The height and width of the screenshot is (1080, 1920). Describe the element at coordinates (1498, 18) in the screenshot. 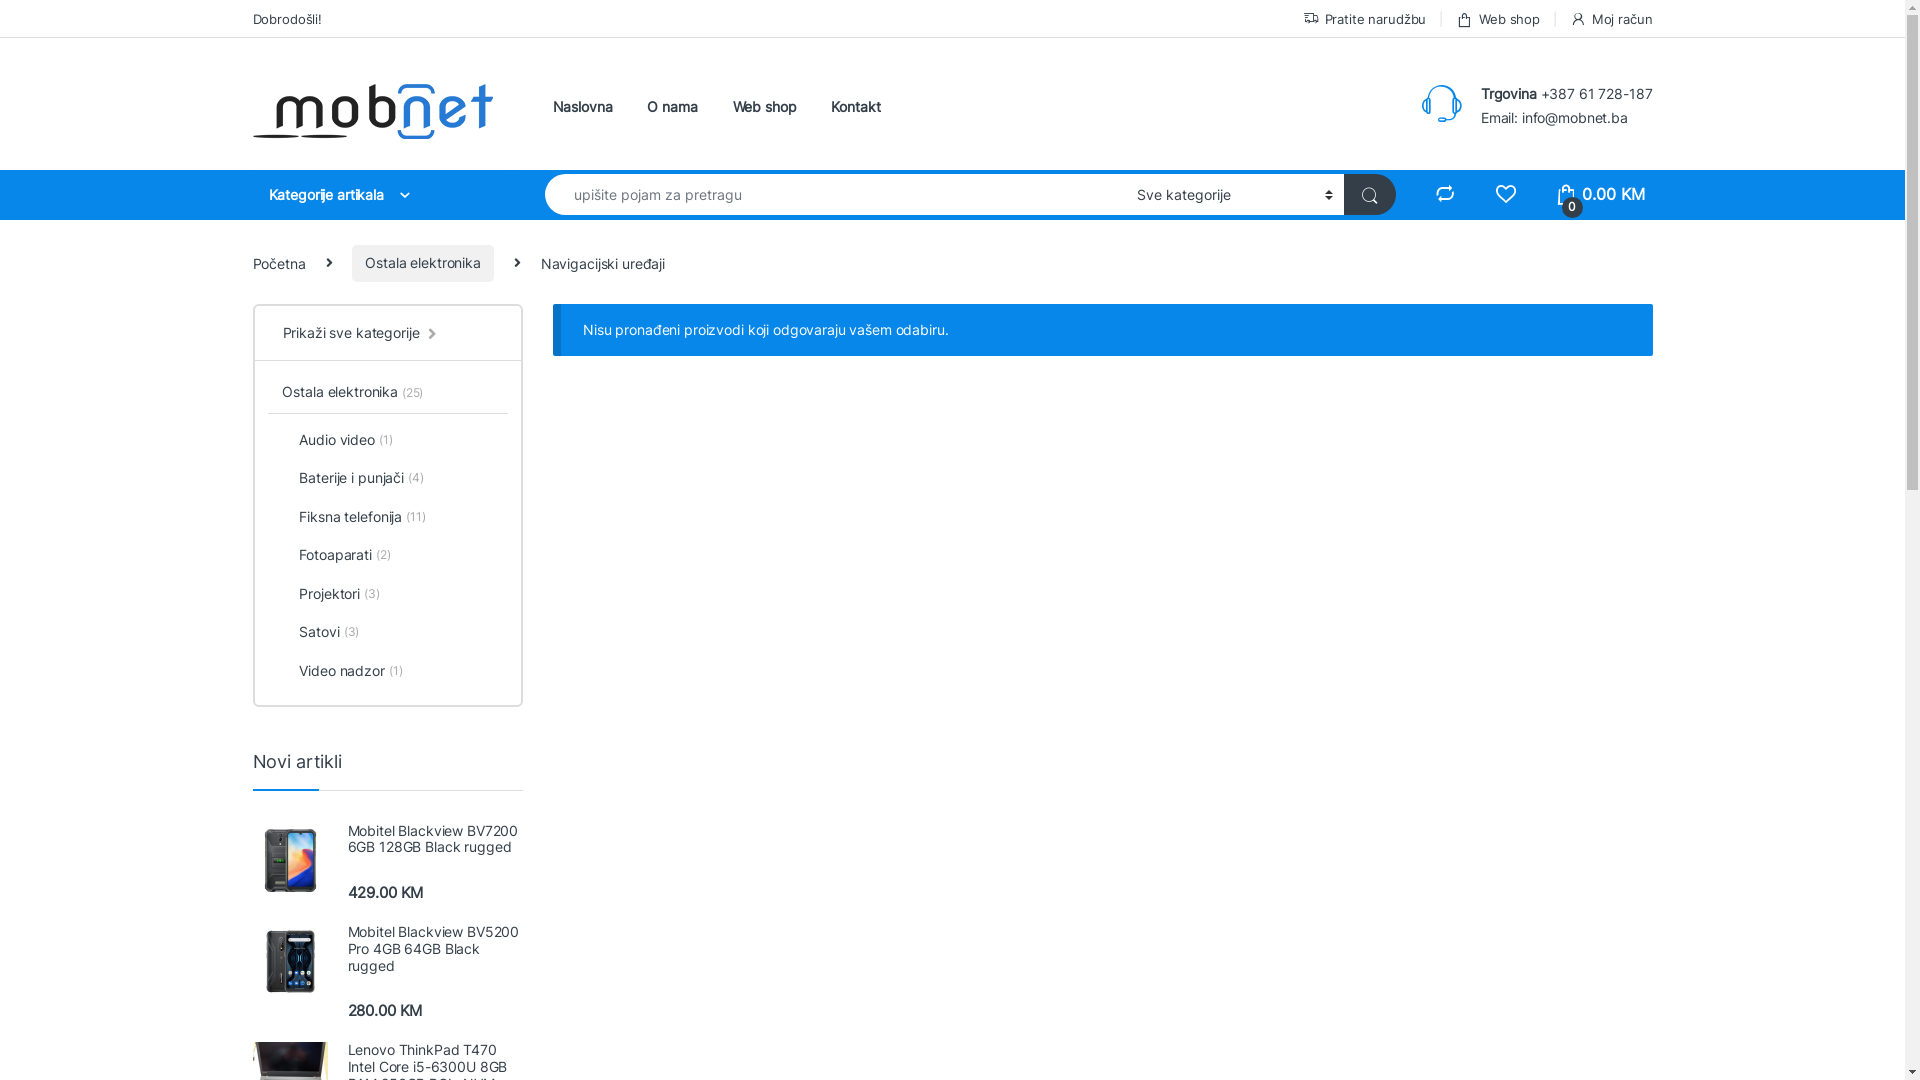

I see `Web shop` at that location.